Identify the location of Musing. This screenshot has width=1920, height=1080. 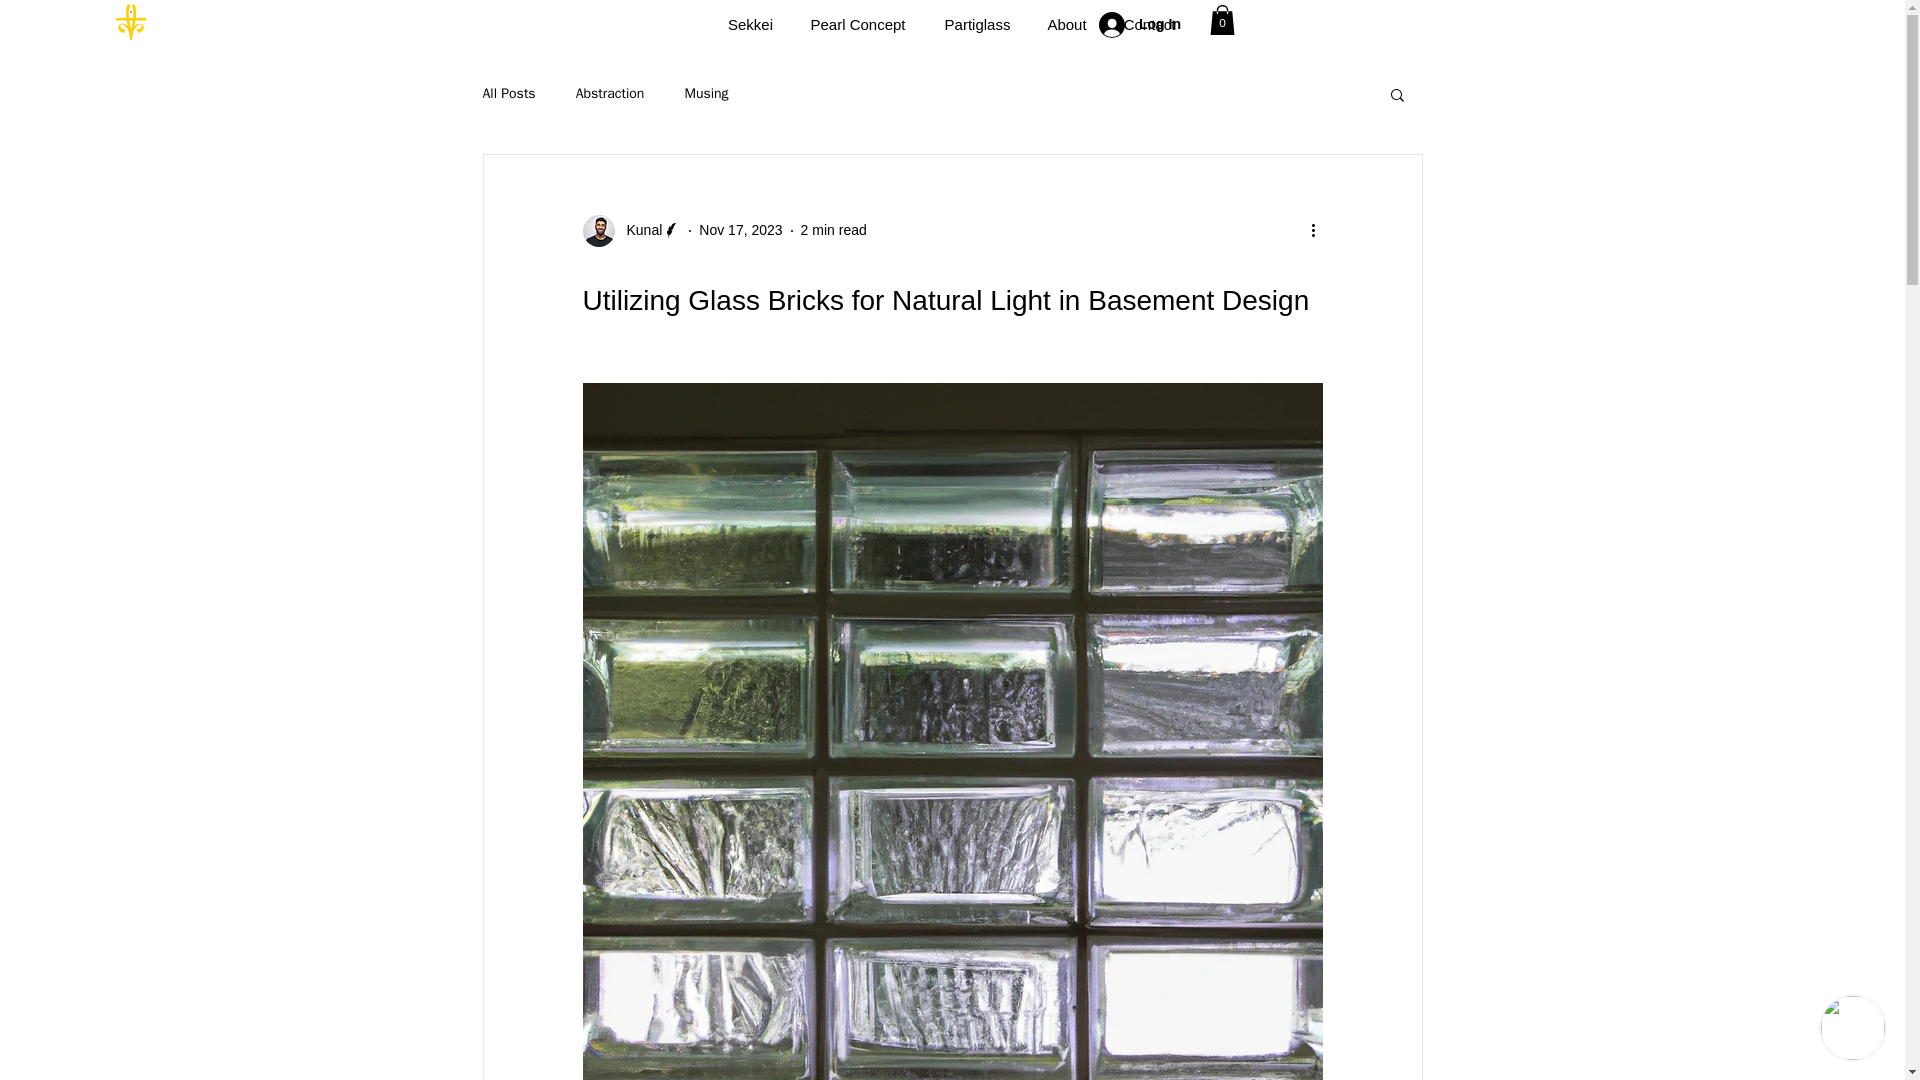
(705, 94).